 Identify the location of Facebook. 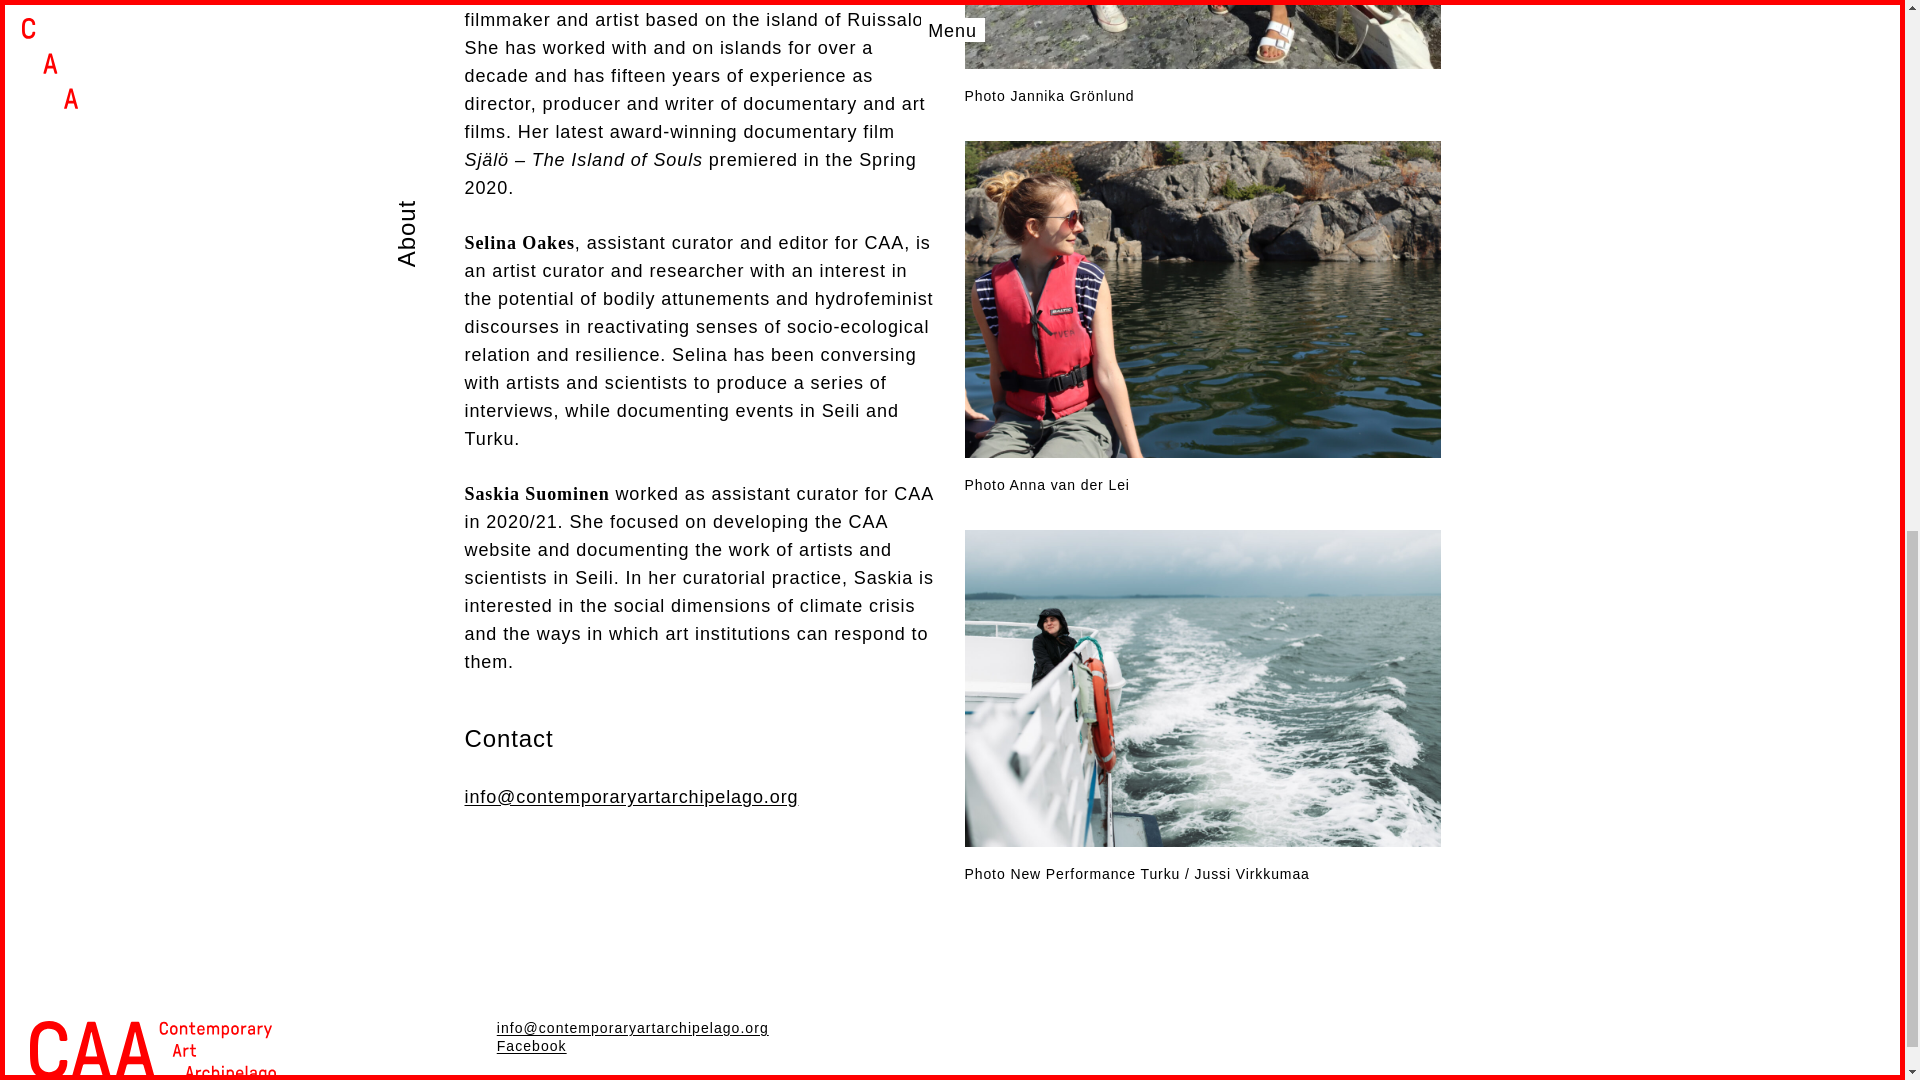
(532, 1046).